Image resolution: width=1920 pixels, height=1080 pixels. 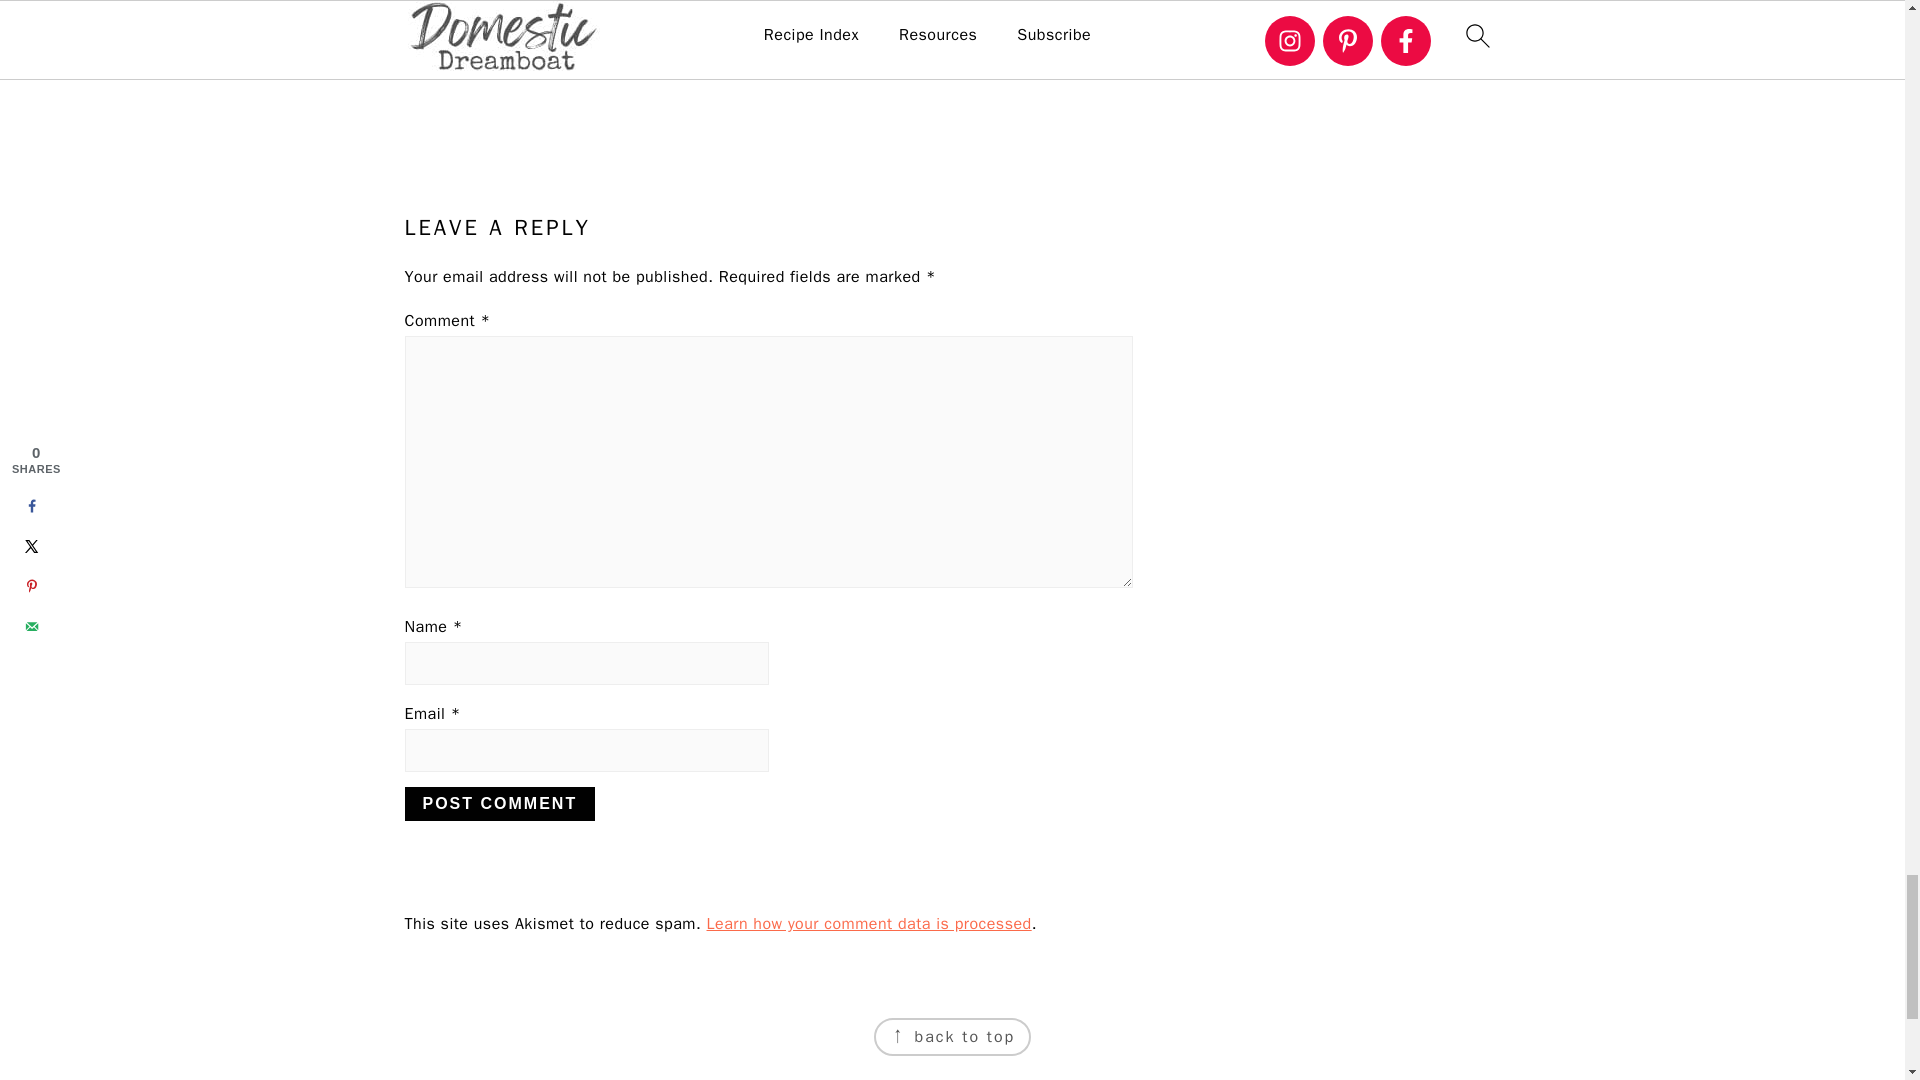 I want to click on A Week in San Francisco, so click(x=676, y=14).